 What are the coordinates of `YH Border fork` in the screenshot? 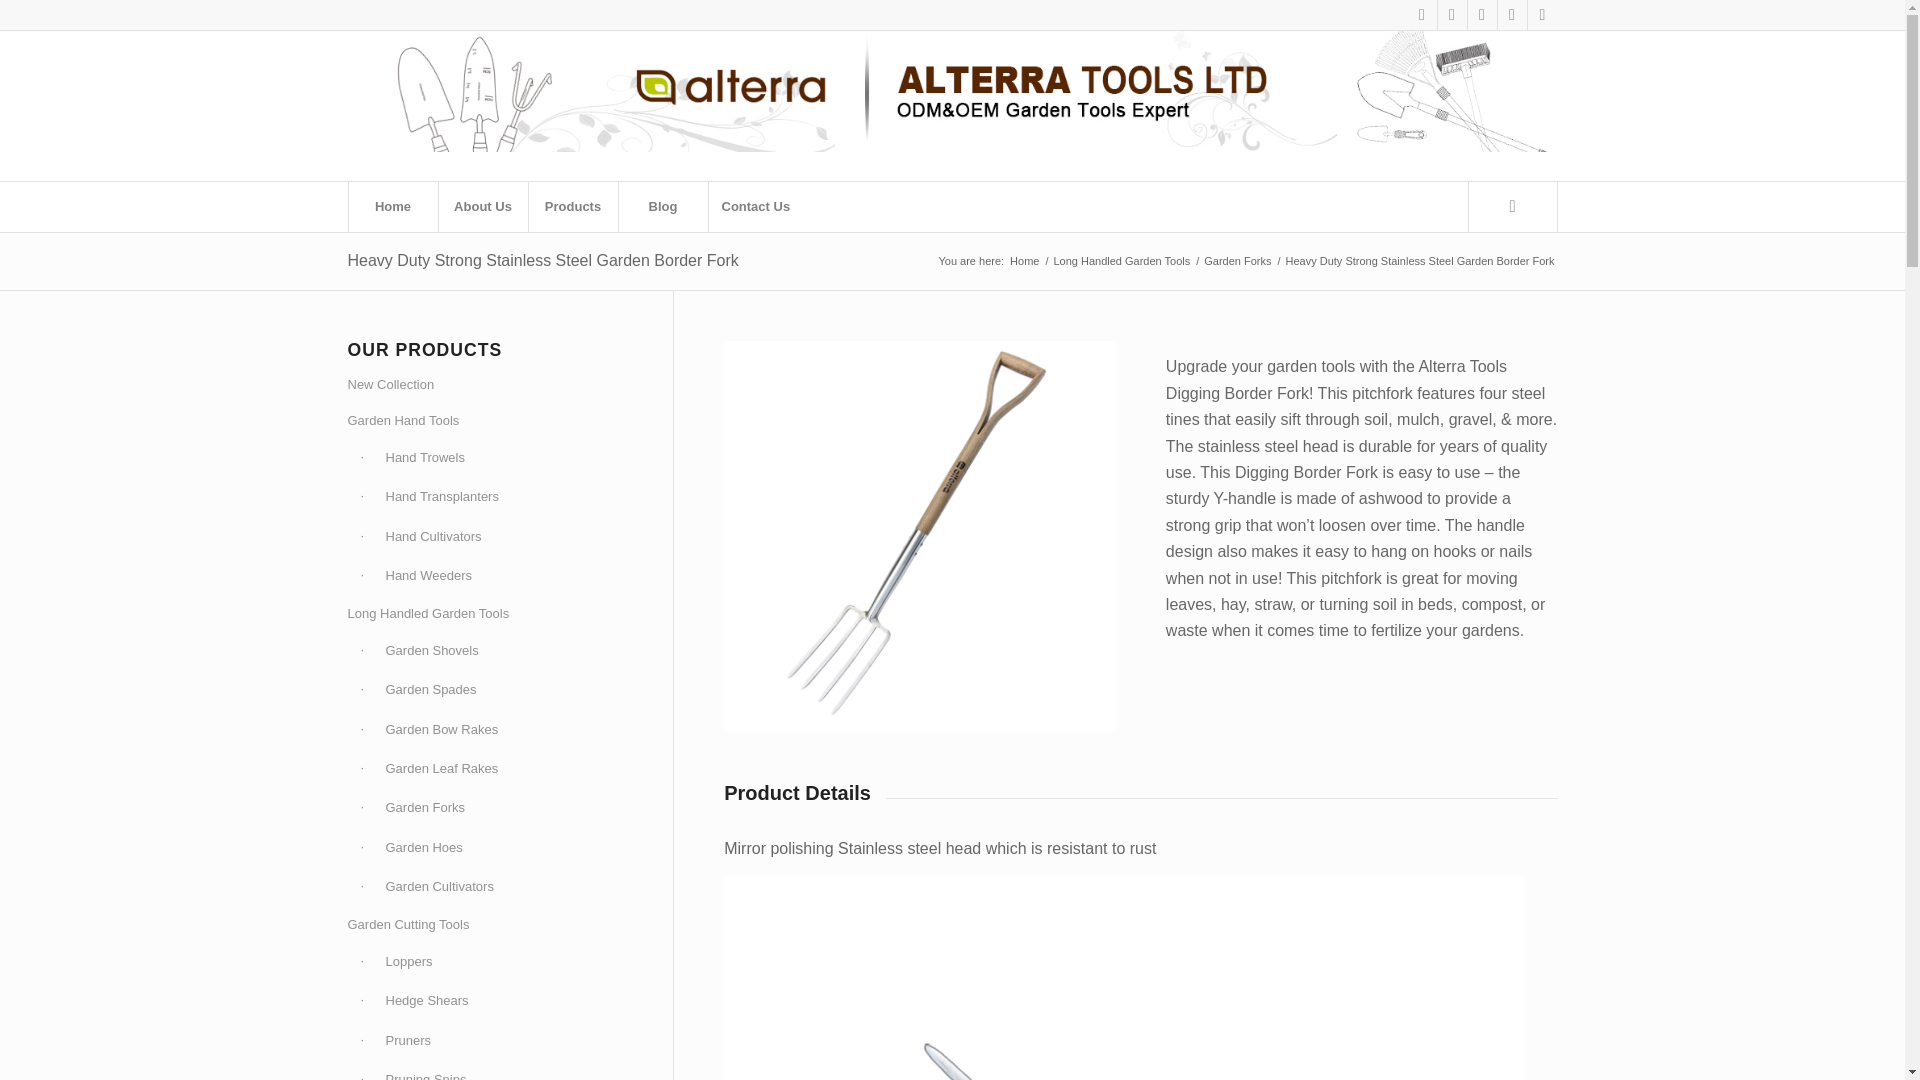 It's located at (919, 537).